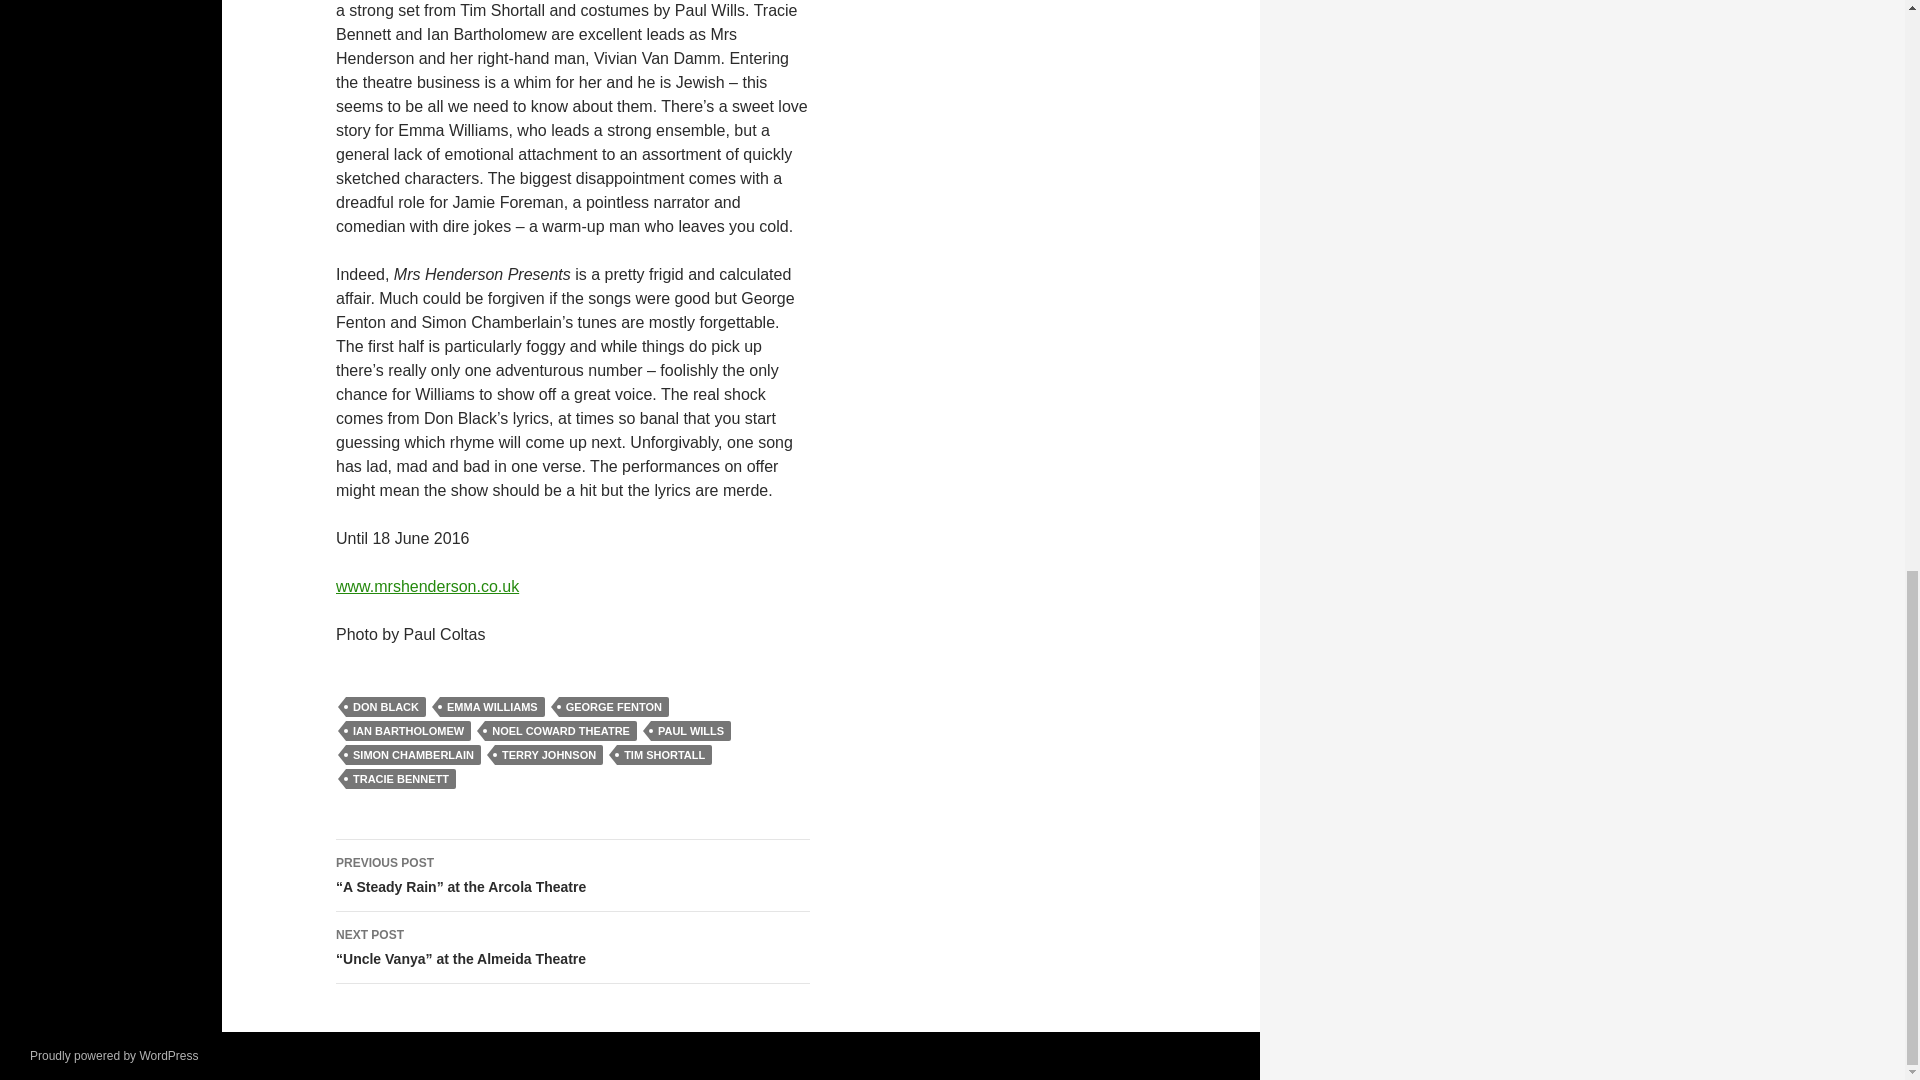 This screenshot has width=1920, height=1080. I want to click on TERRY JOHNSON, so click(548, 754).